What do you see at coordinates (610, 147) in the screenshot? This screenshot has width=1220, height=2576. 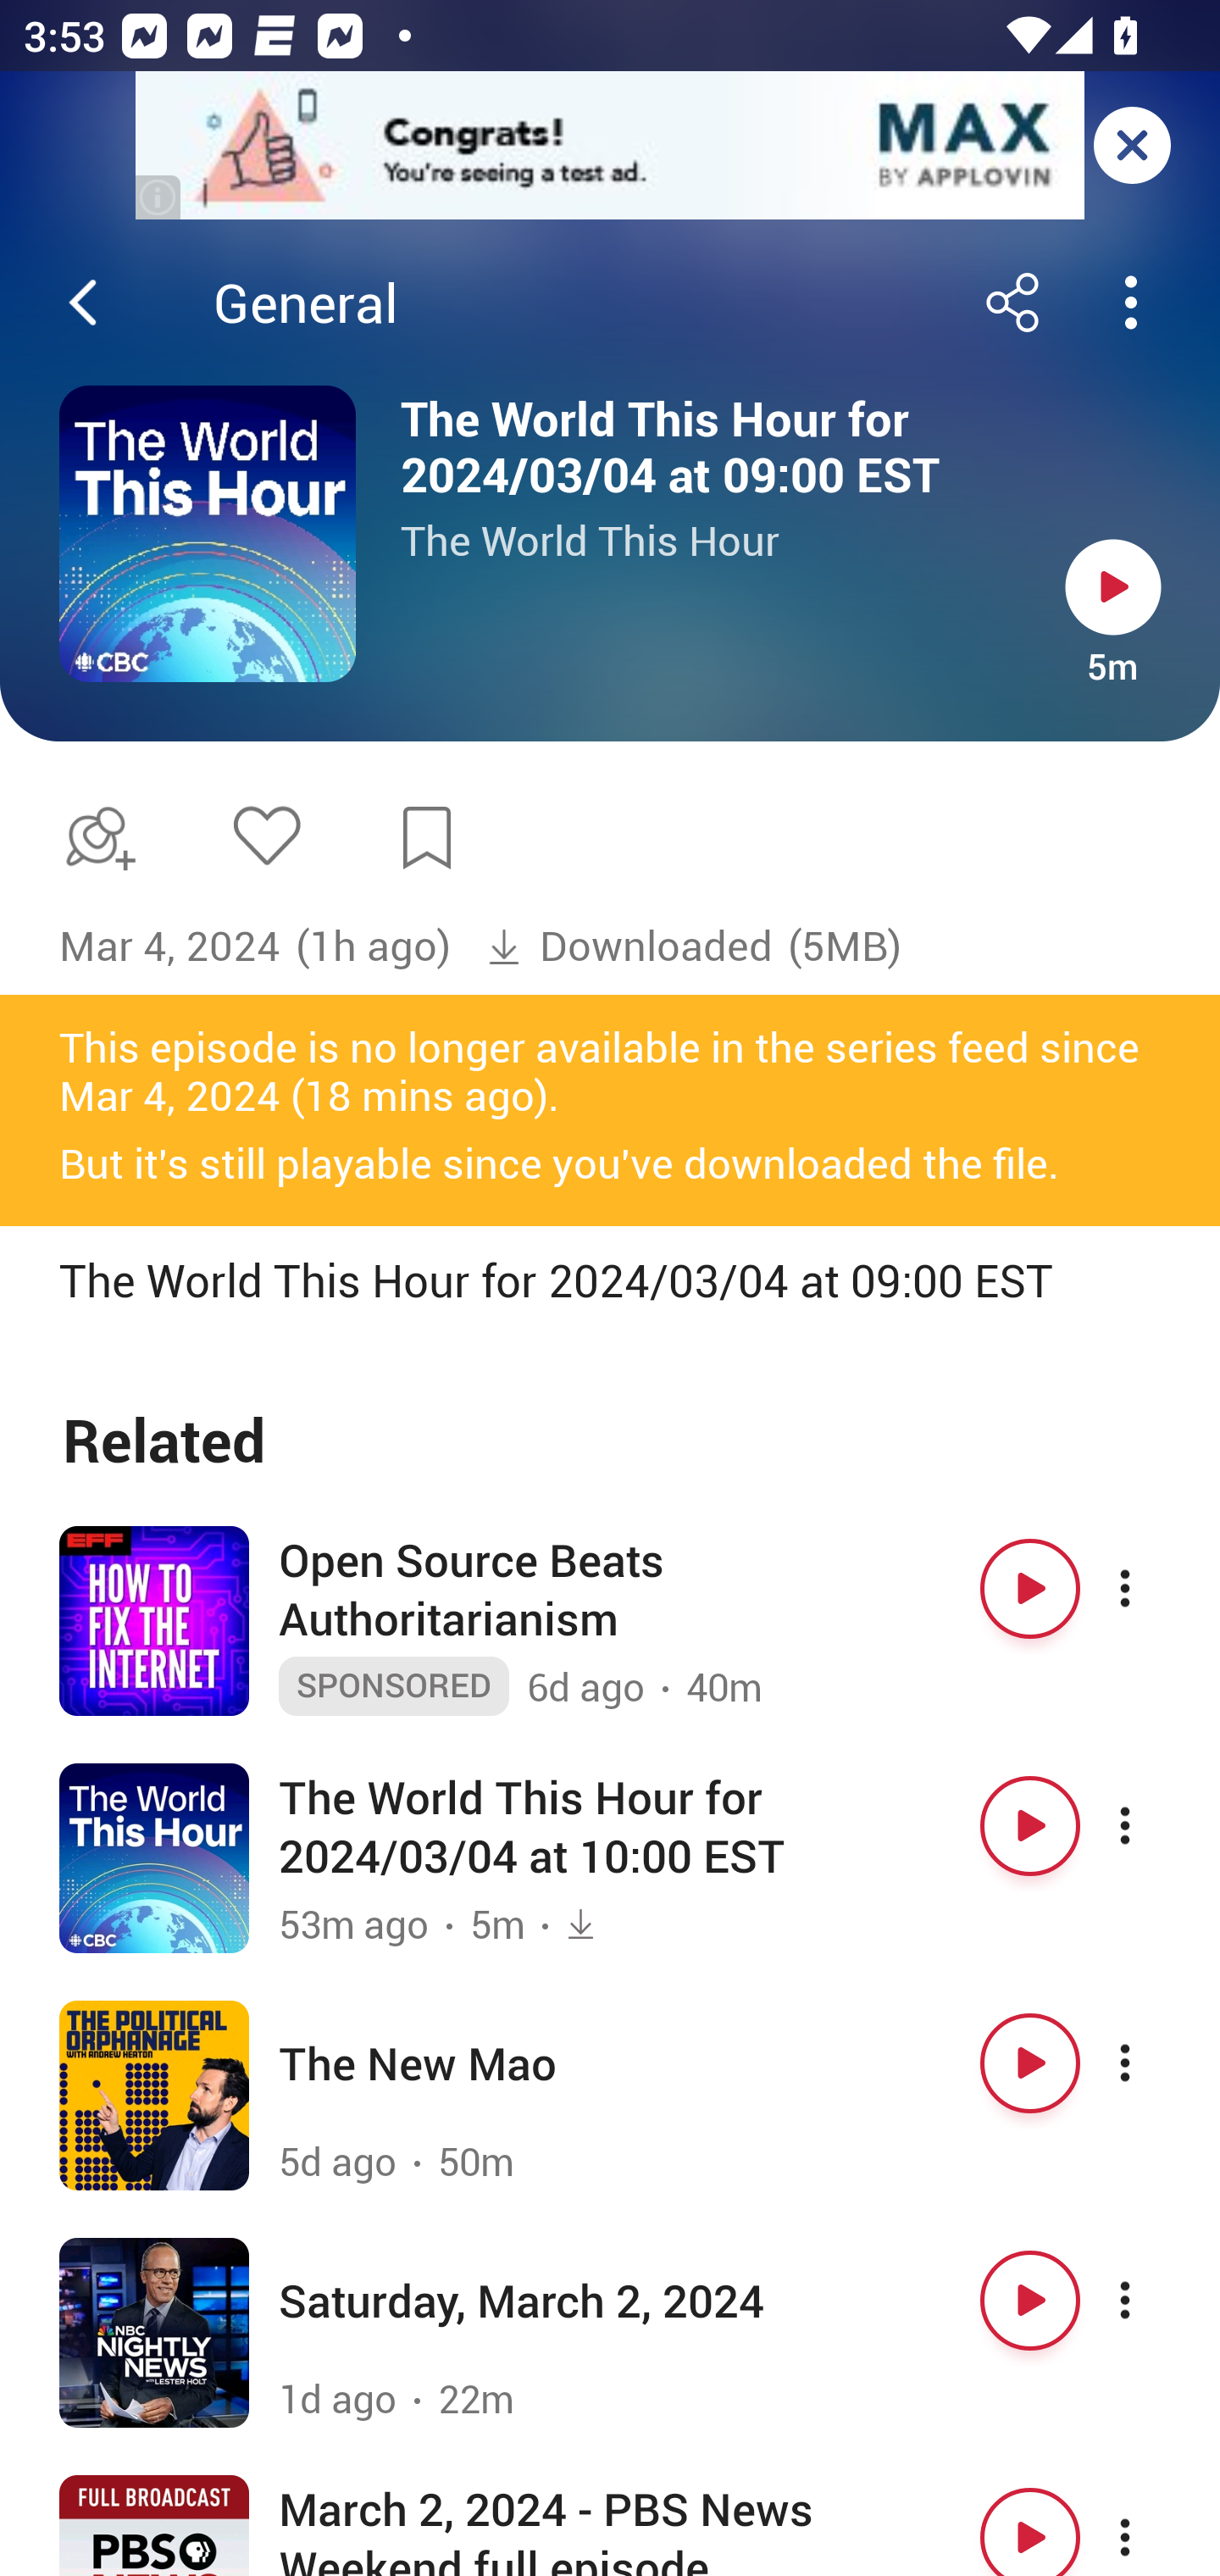 I see `app-monetization` at bounding box center [610, 147].